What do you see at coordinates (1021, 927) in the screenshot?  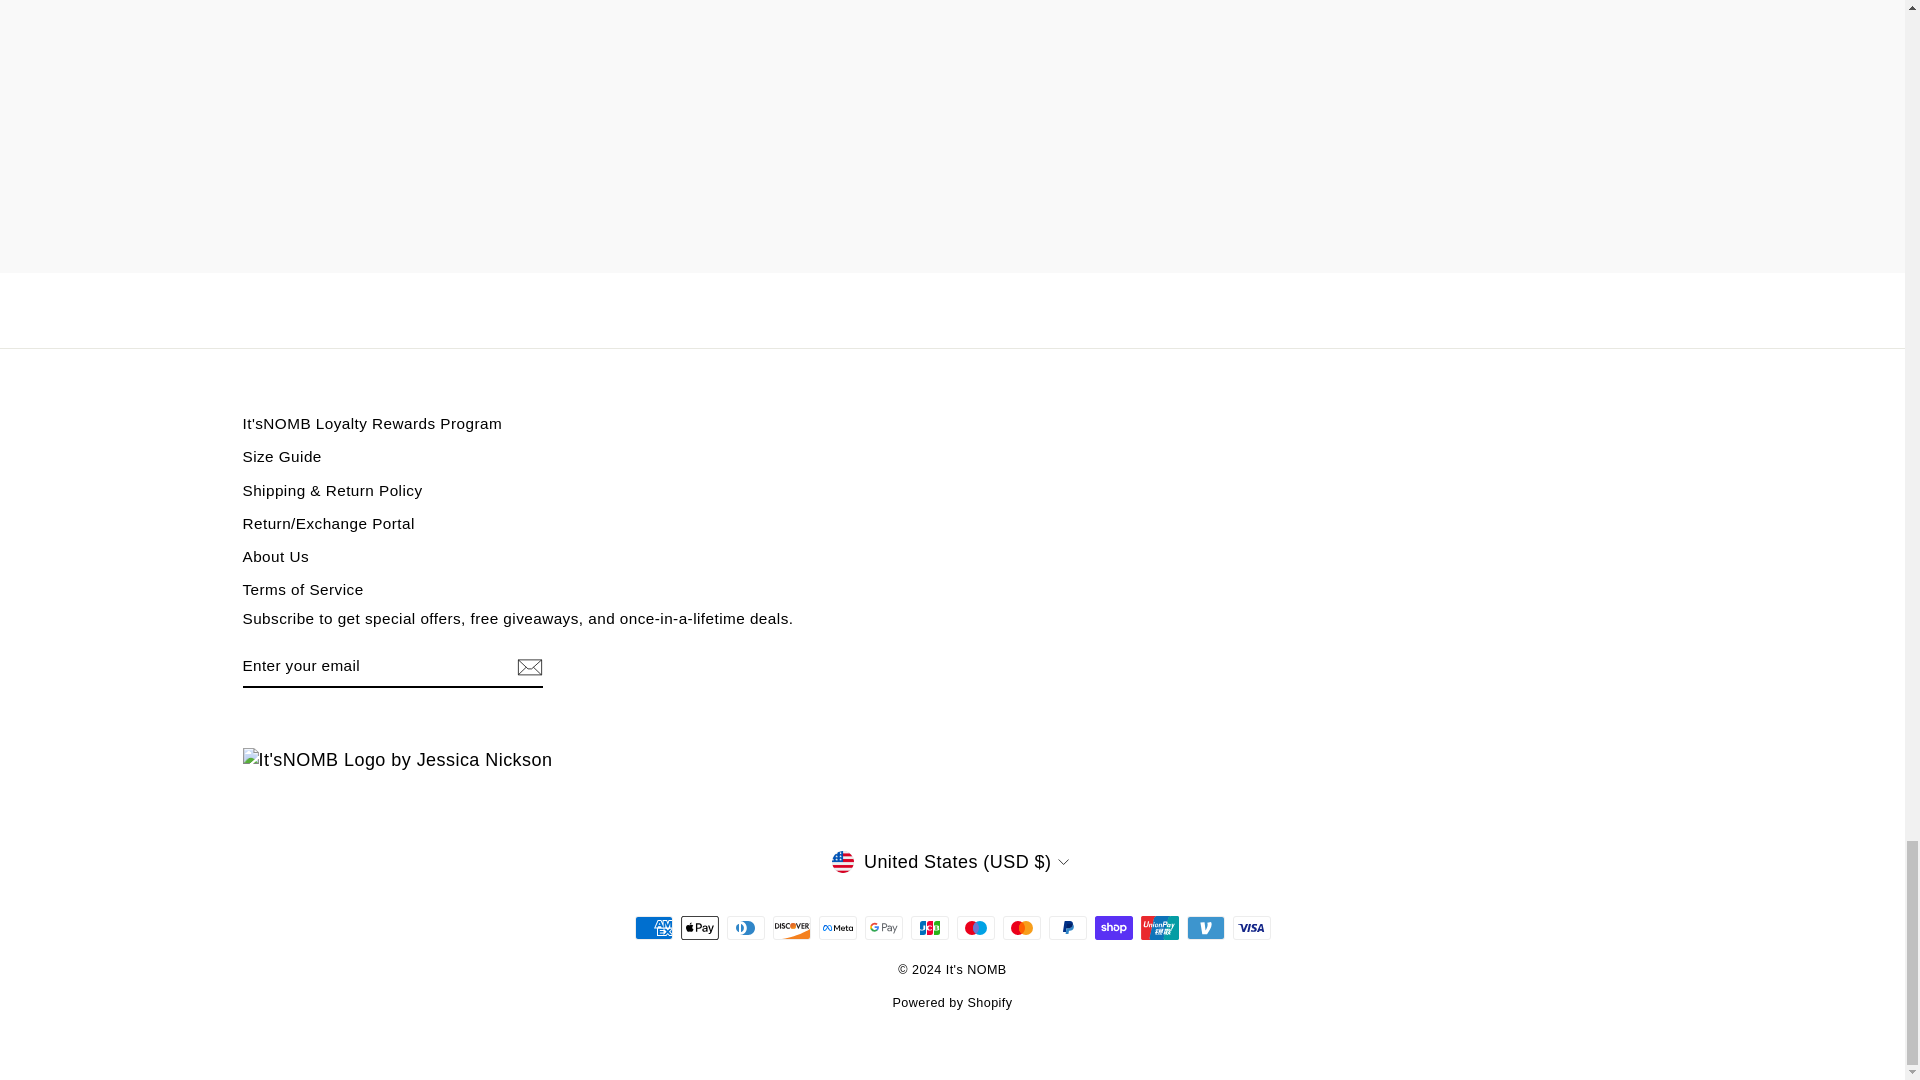 I see `Mastercard` at bounding box center [1021, 927].